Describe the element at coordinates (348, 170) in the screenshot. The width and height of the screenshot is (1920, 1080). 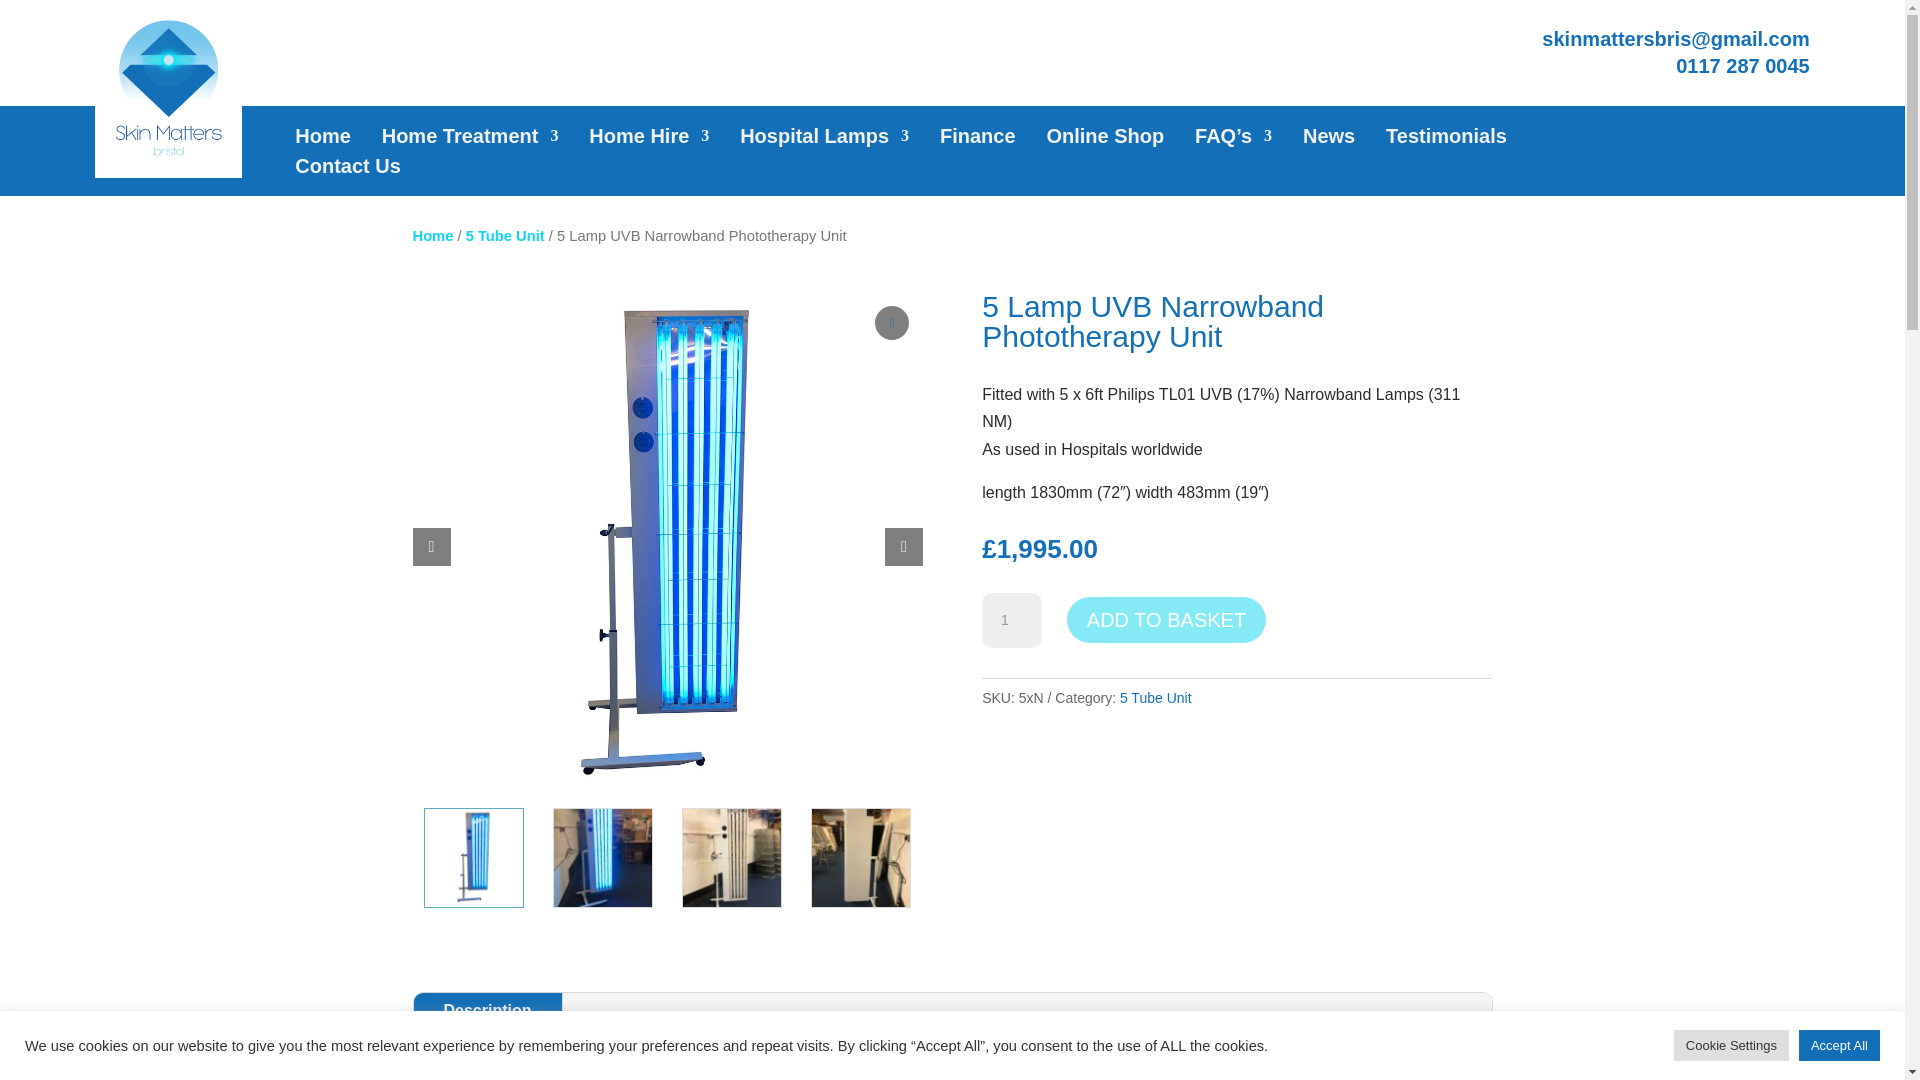
I see `Contact Us` at that location.